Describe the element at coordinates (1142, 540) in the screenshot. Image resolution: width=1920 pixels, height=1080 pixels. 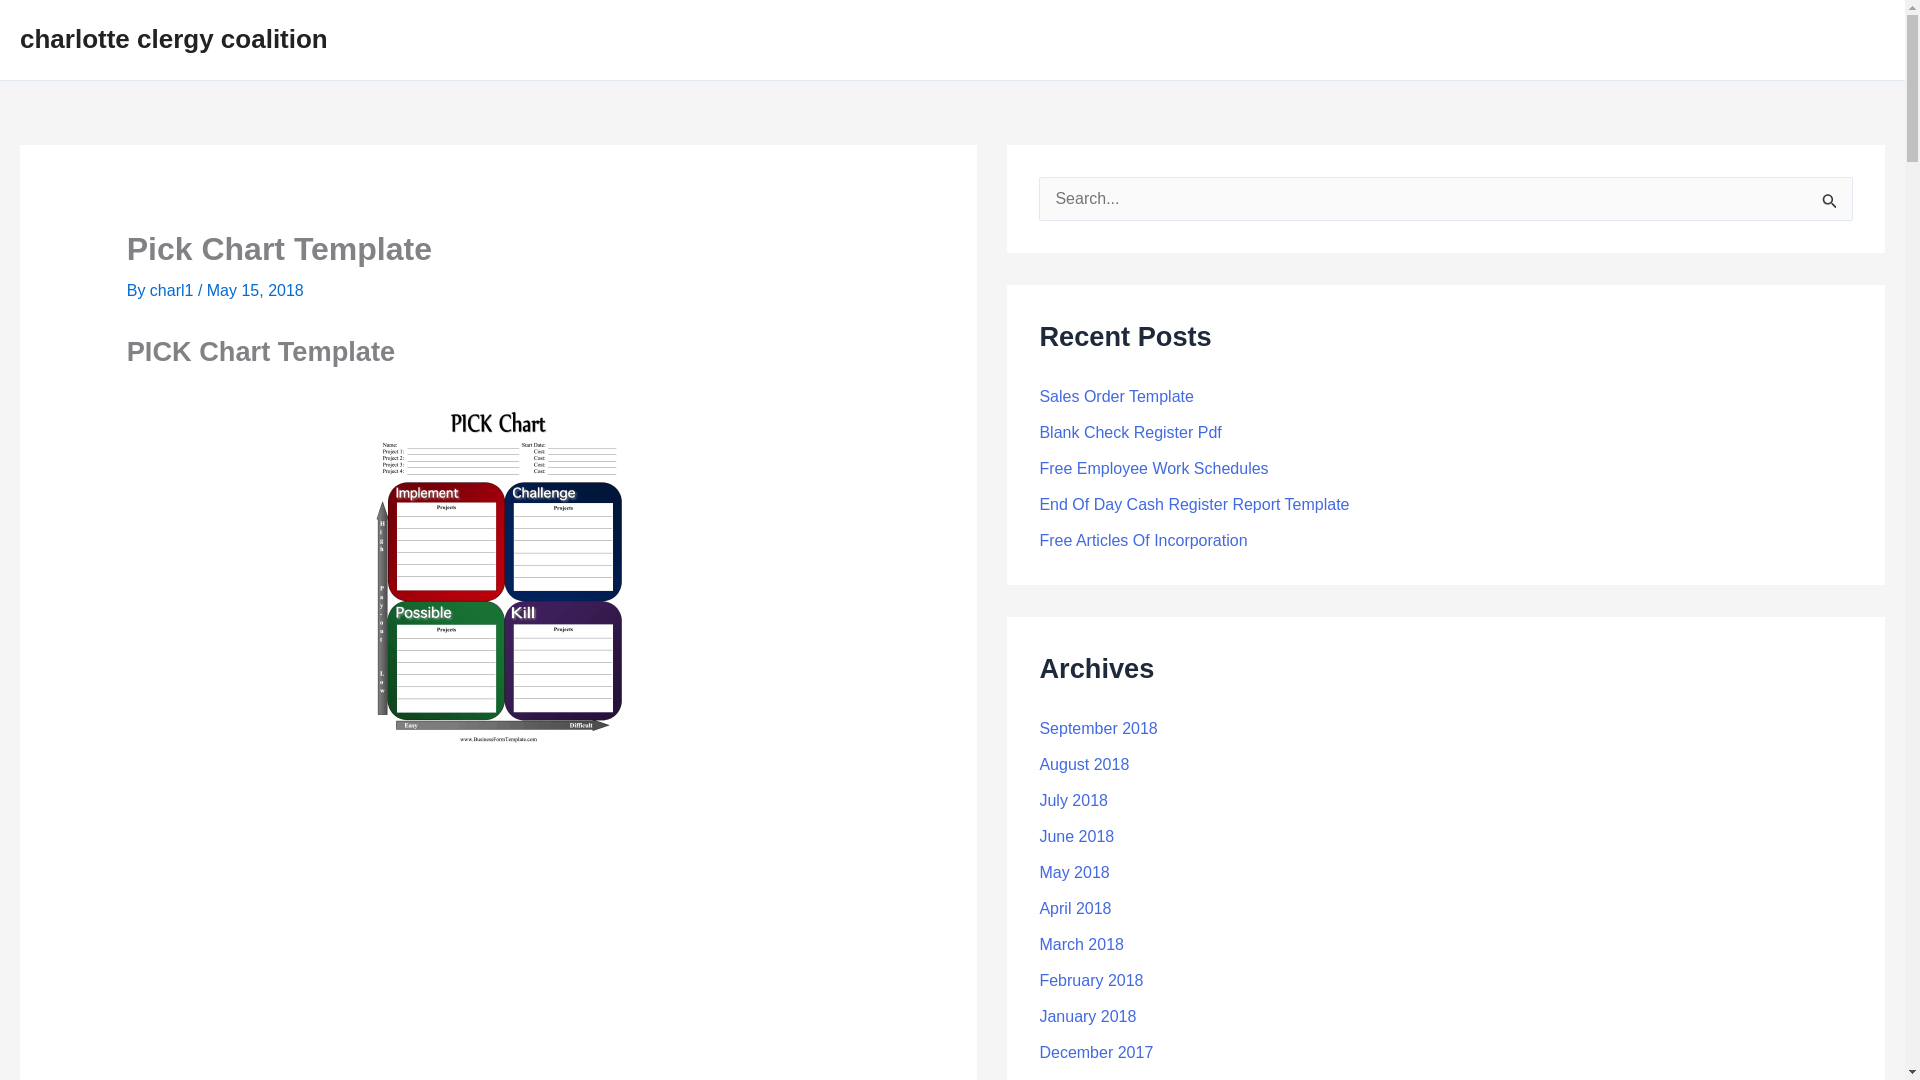
I see `Free Articles Of Incorporation` at that location.